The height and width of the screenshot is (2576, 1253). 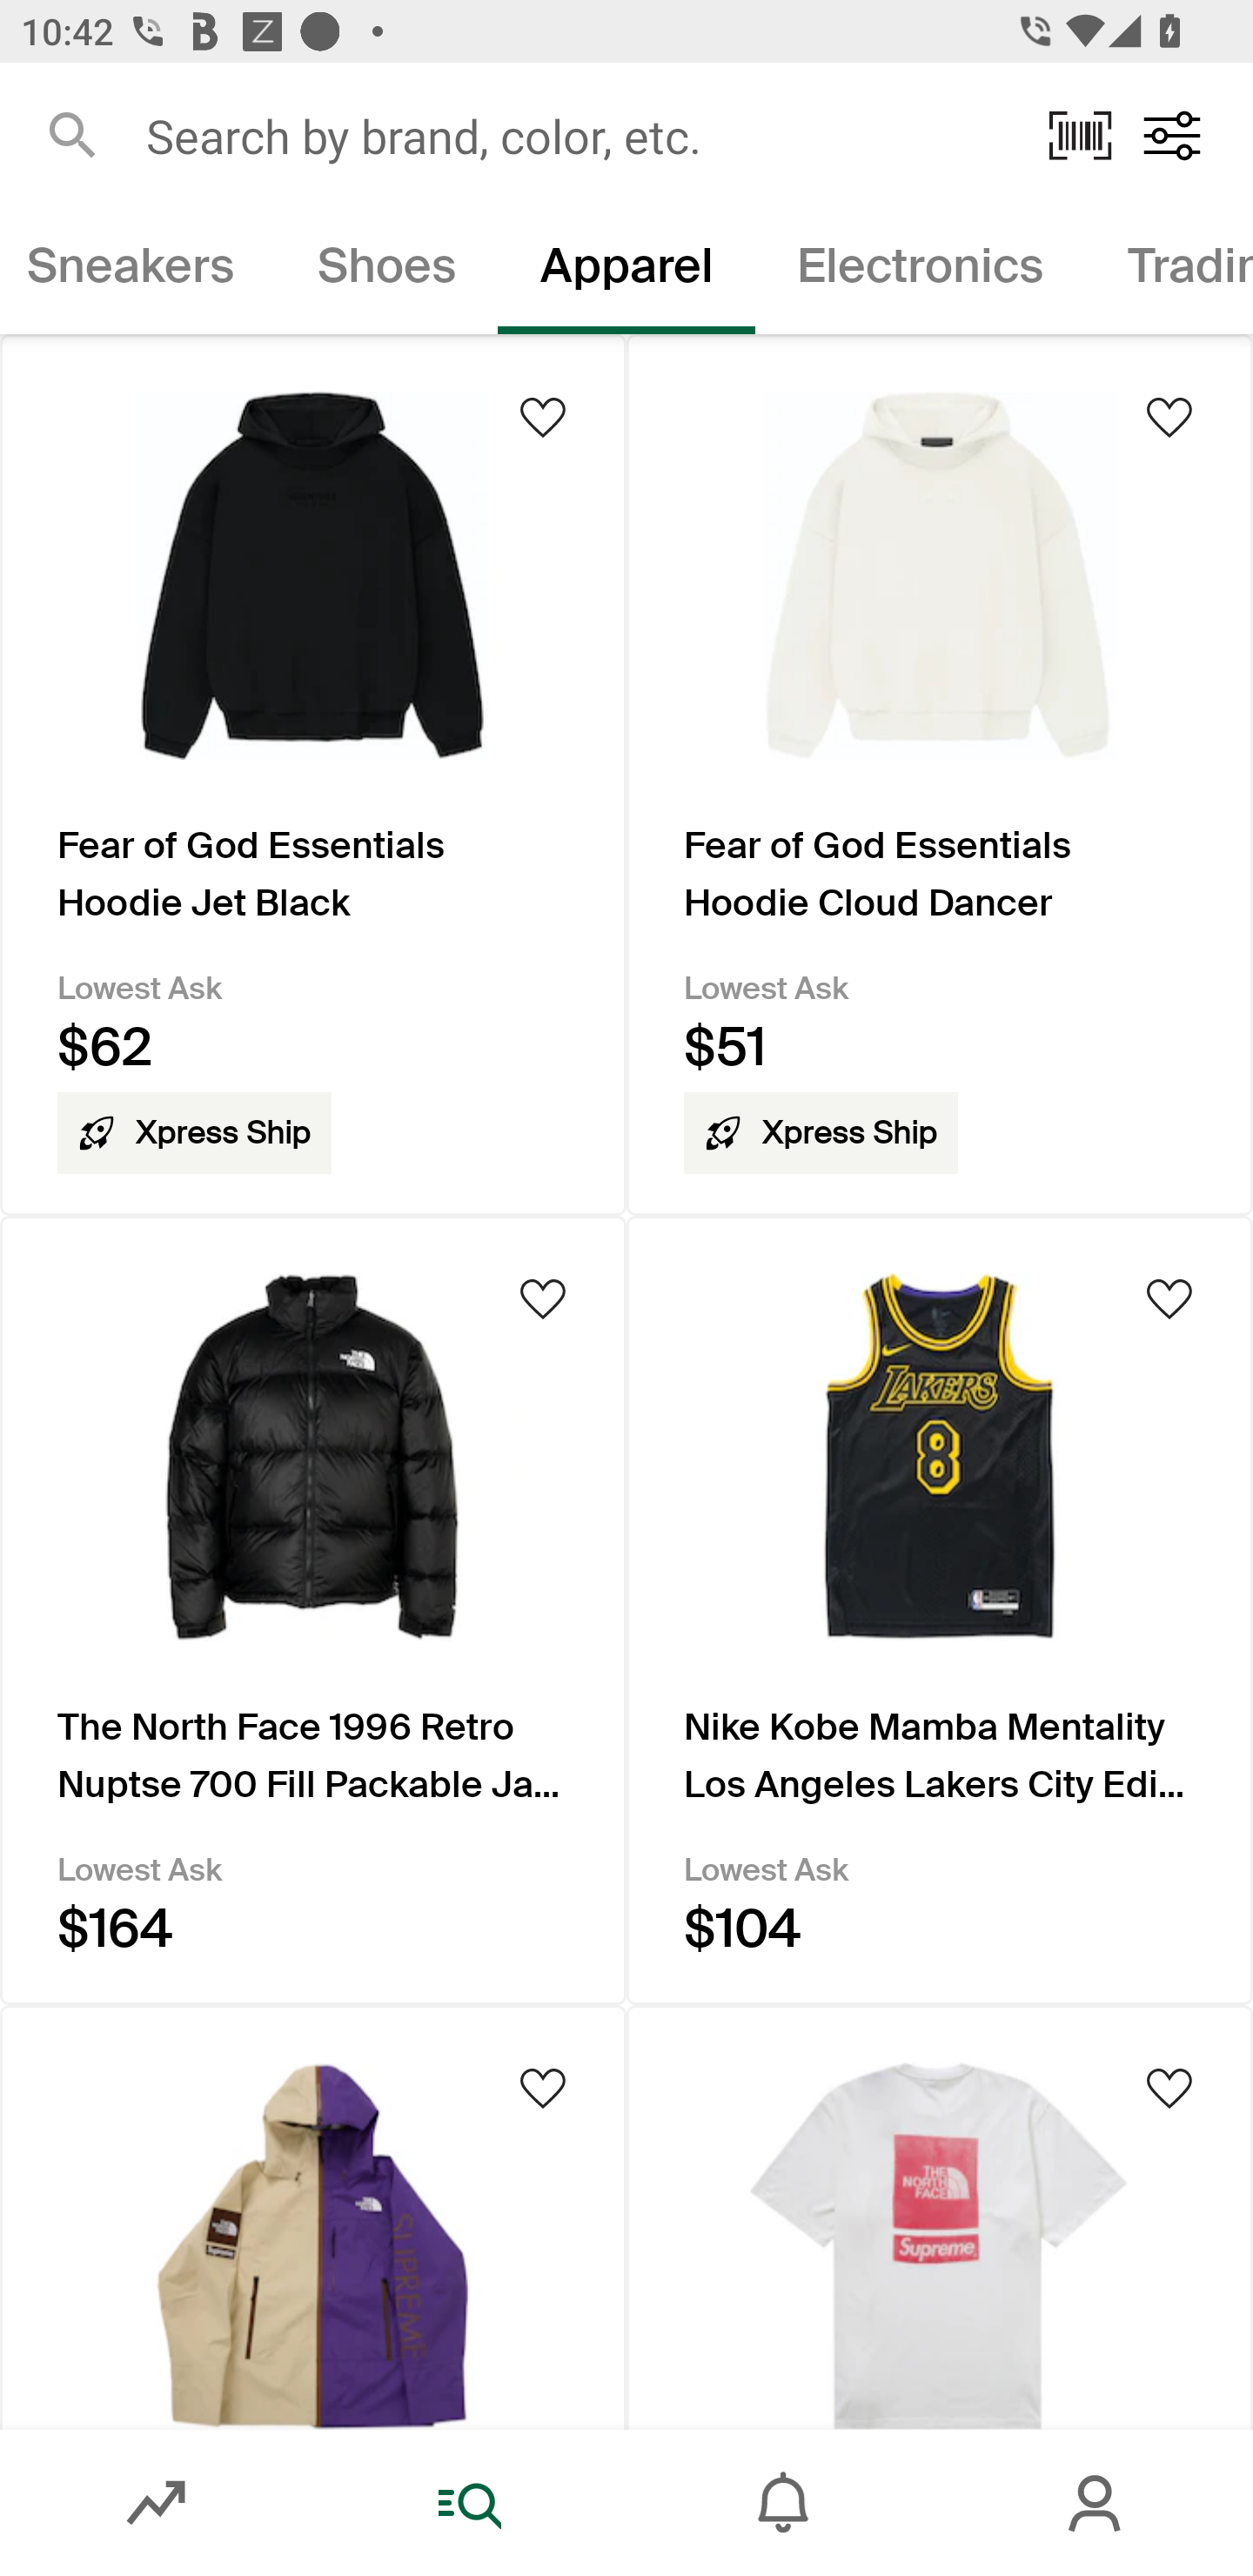 What do you see at coordinates (921, 272) in the screenshot?
I see `Electronics` at bounding box center [921, 272].